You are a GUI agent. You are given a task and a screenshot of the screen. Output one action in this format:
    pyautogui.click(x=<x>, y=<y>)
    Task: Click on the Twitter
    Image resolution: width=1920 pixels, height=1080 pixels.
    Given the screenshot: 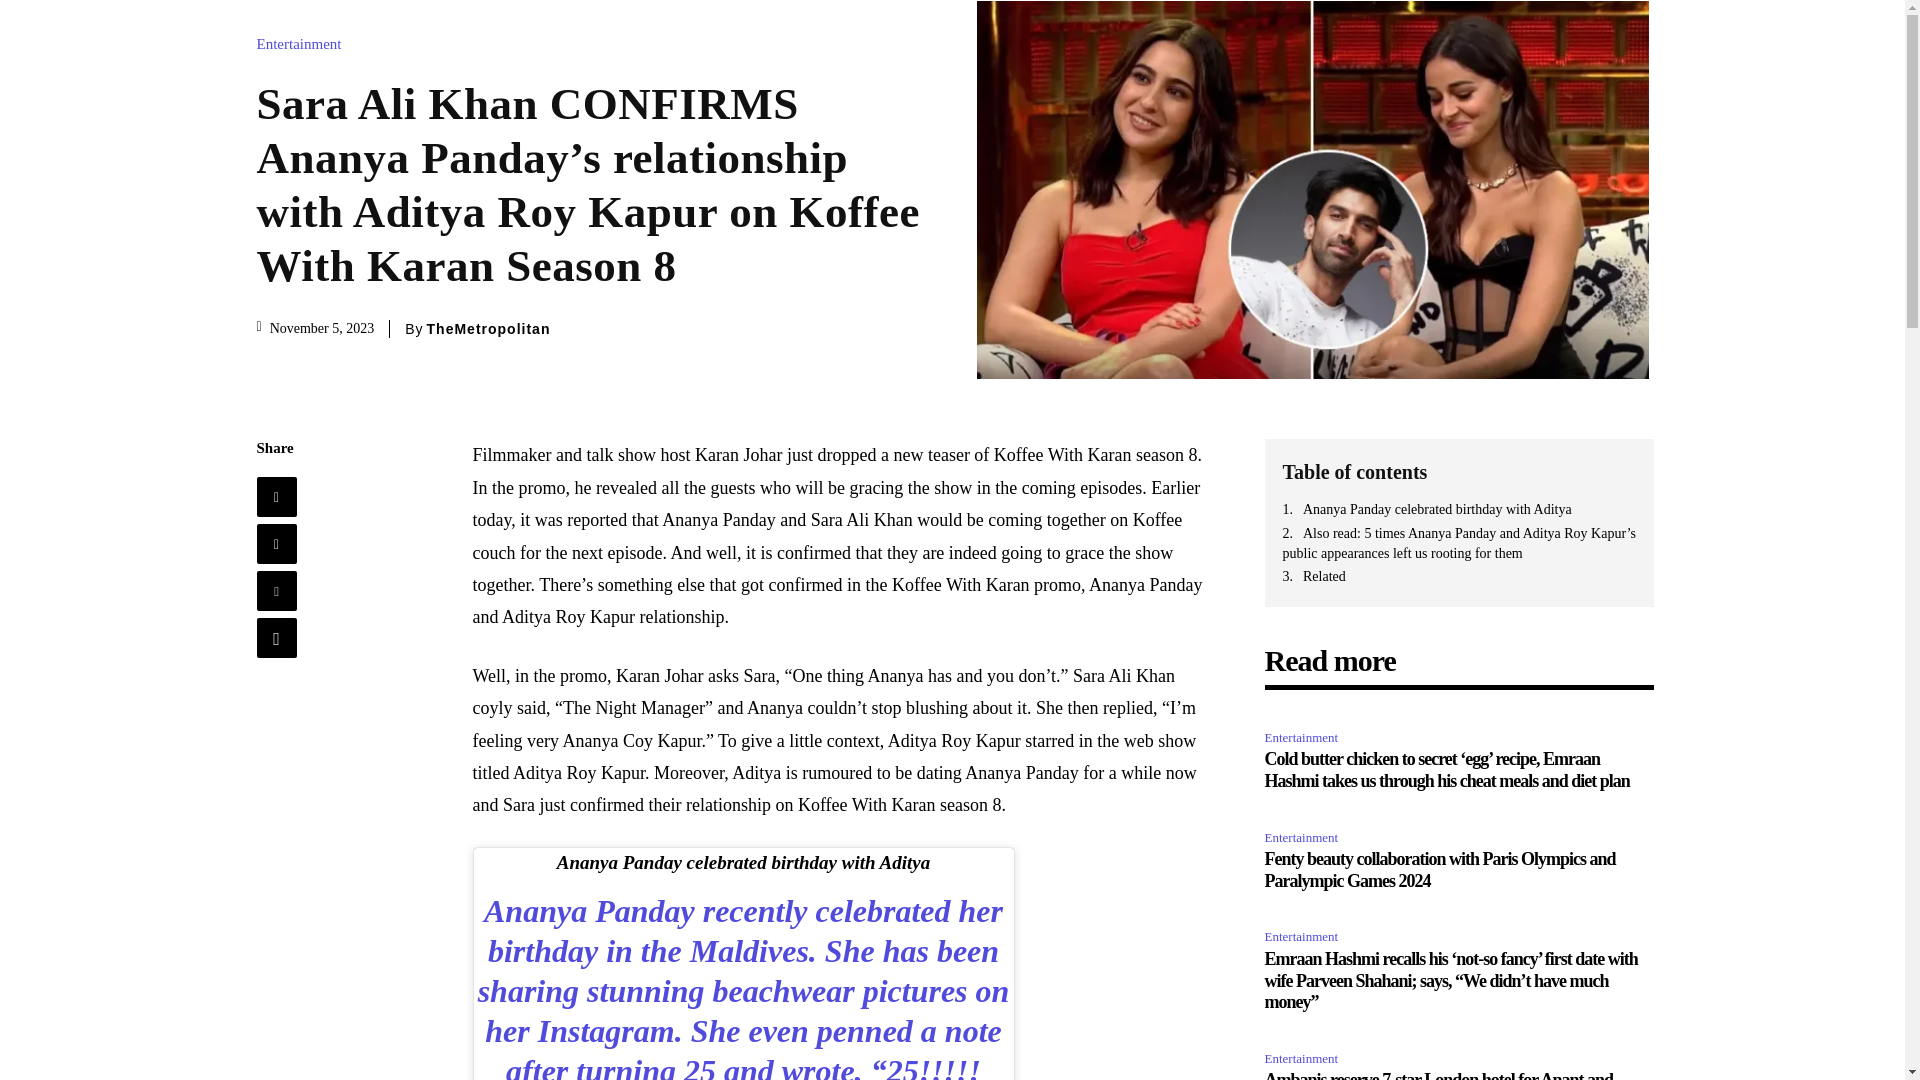 What is the action you would take?
    pyautogui.click(x=275, y=543)
    